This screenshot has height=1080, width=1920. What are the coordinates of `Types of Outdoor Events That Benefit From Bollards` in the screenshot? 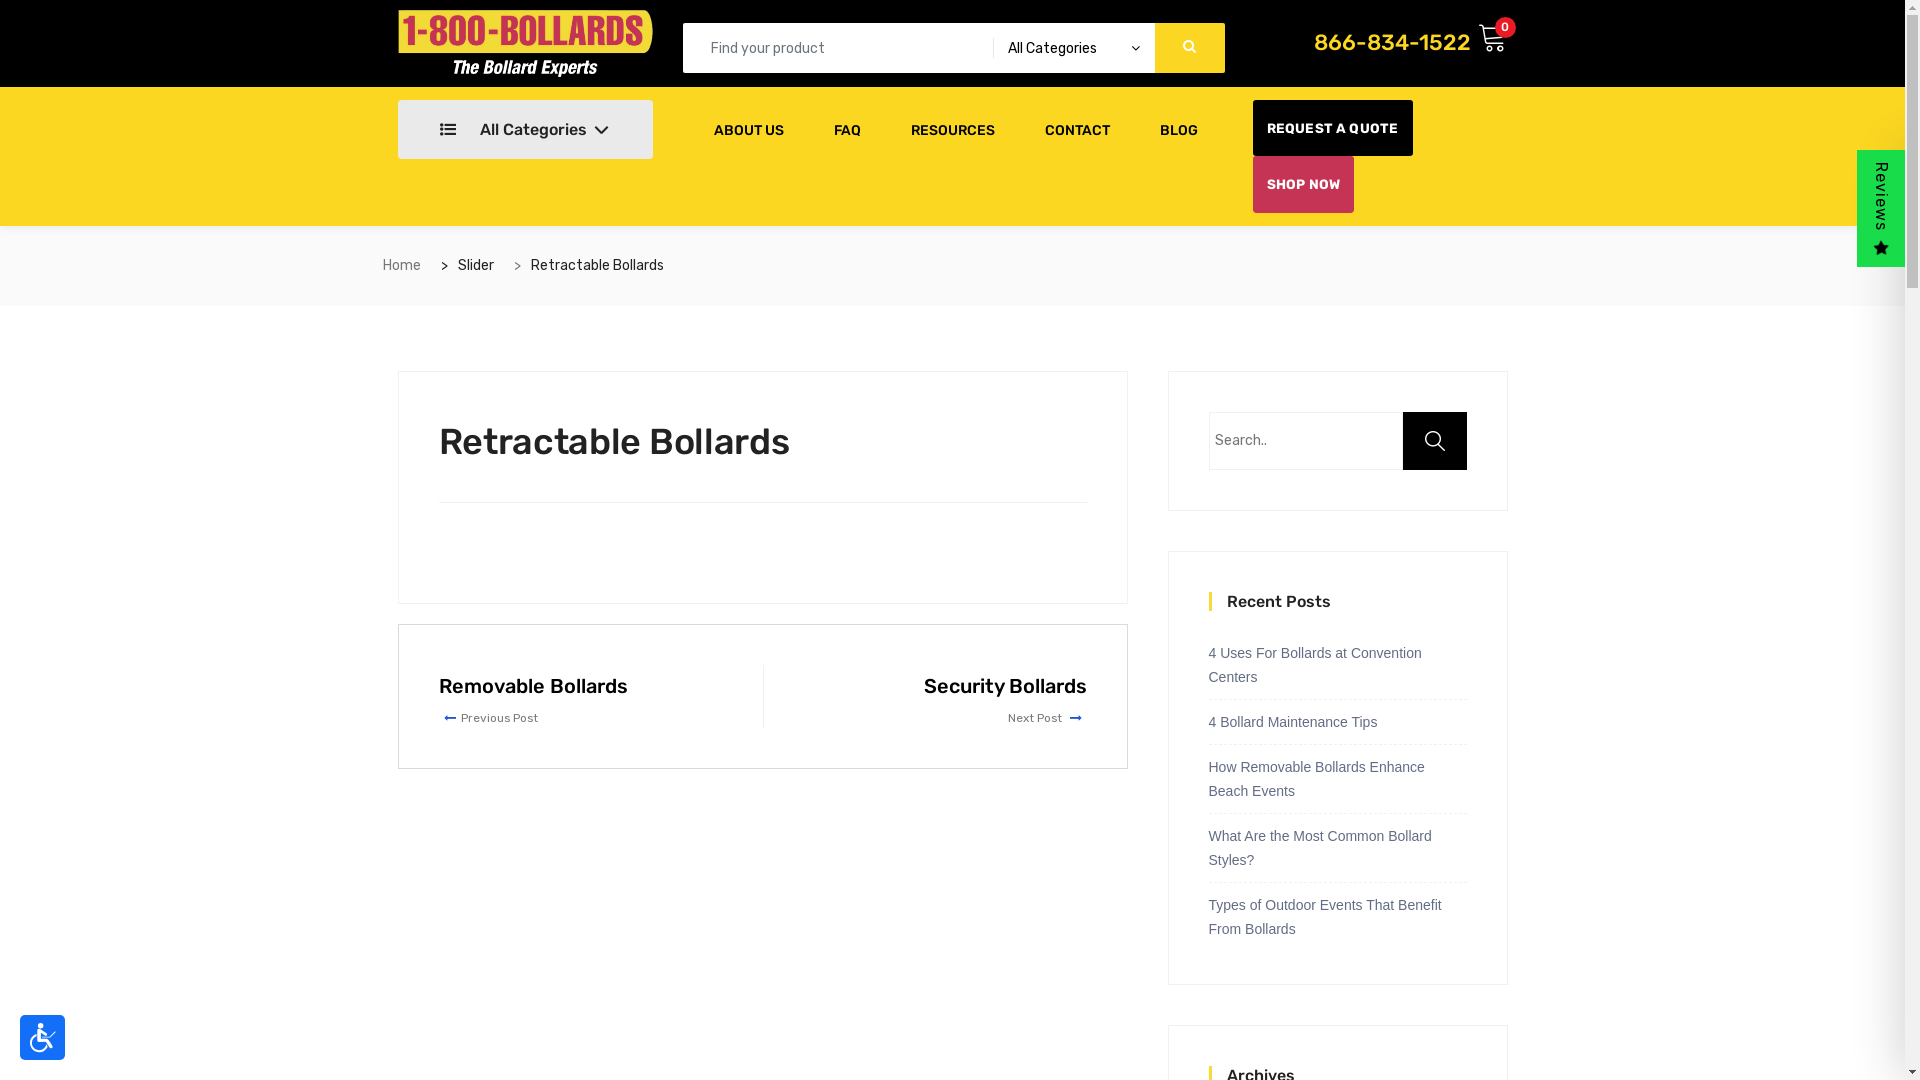 It's located at (1337, 912).